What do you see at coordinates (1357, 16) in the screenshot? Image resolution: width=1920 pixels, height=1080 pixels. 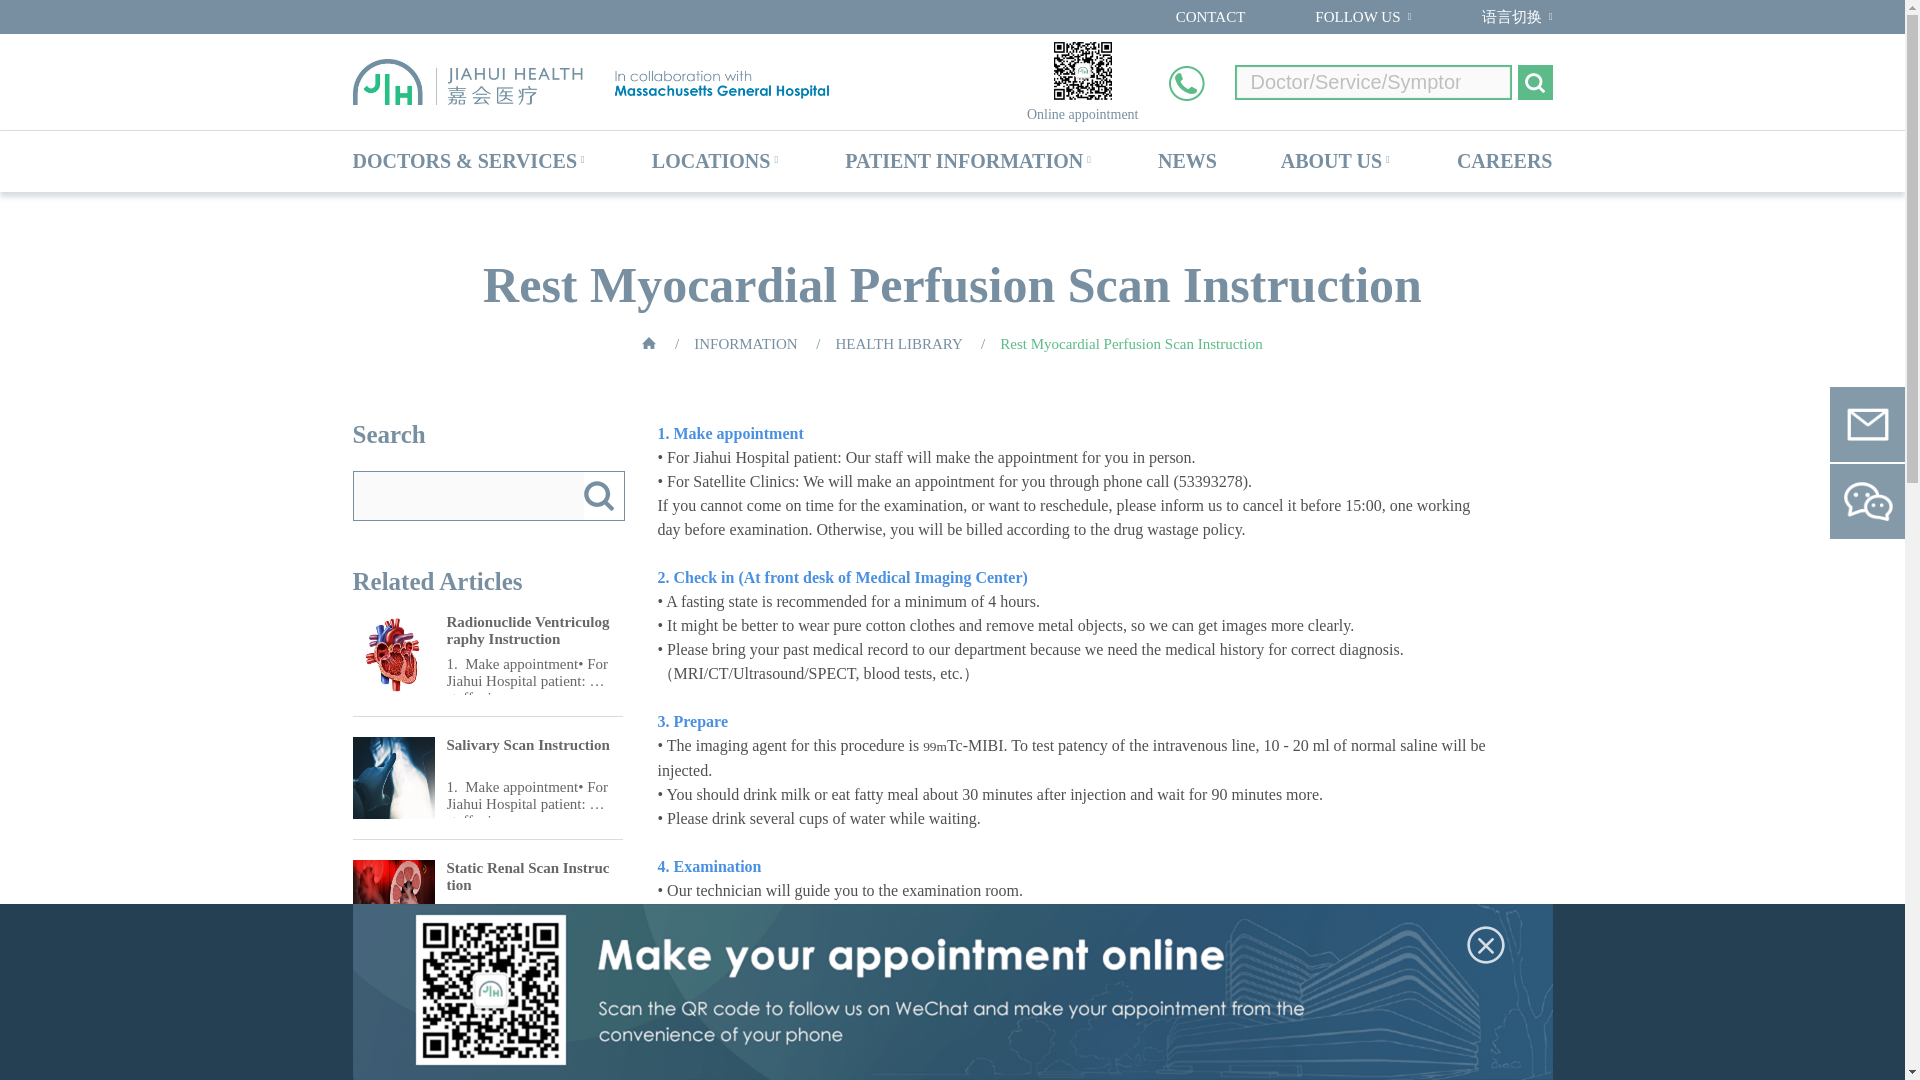 I see `FOLLOW US` at bounding box center [1357, 16].